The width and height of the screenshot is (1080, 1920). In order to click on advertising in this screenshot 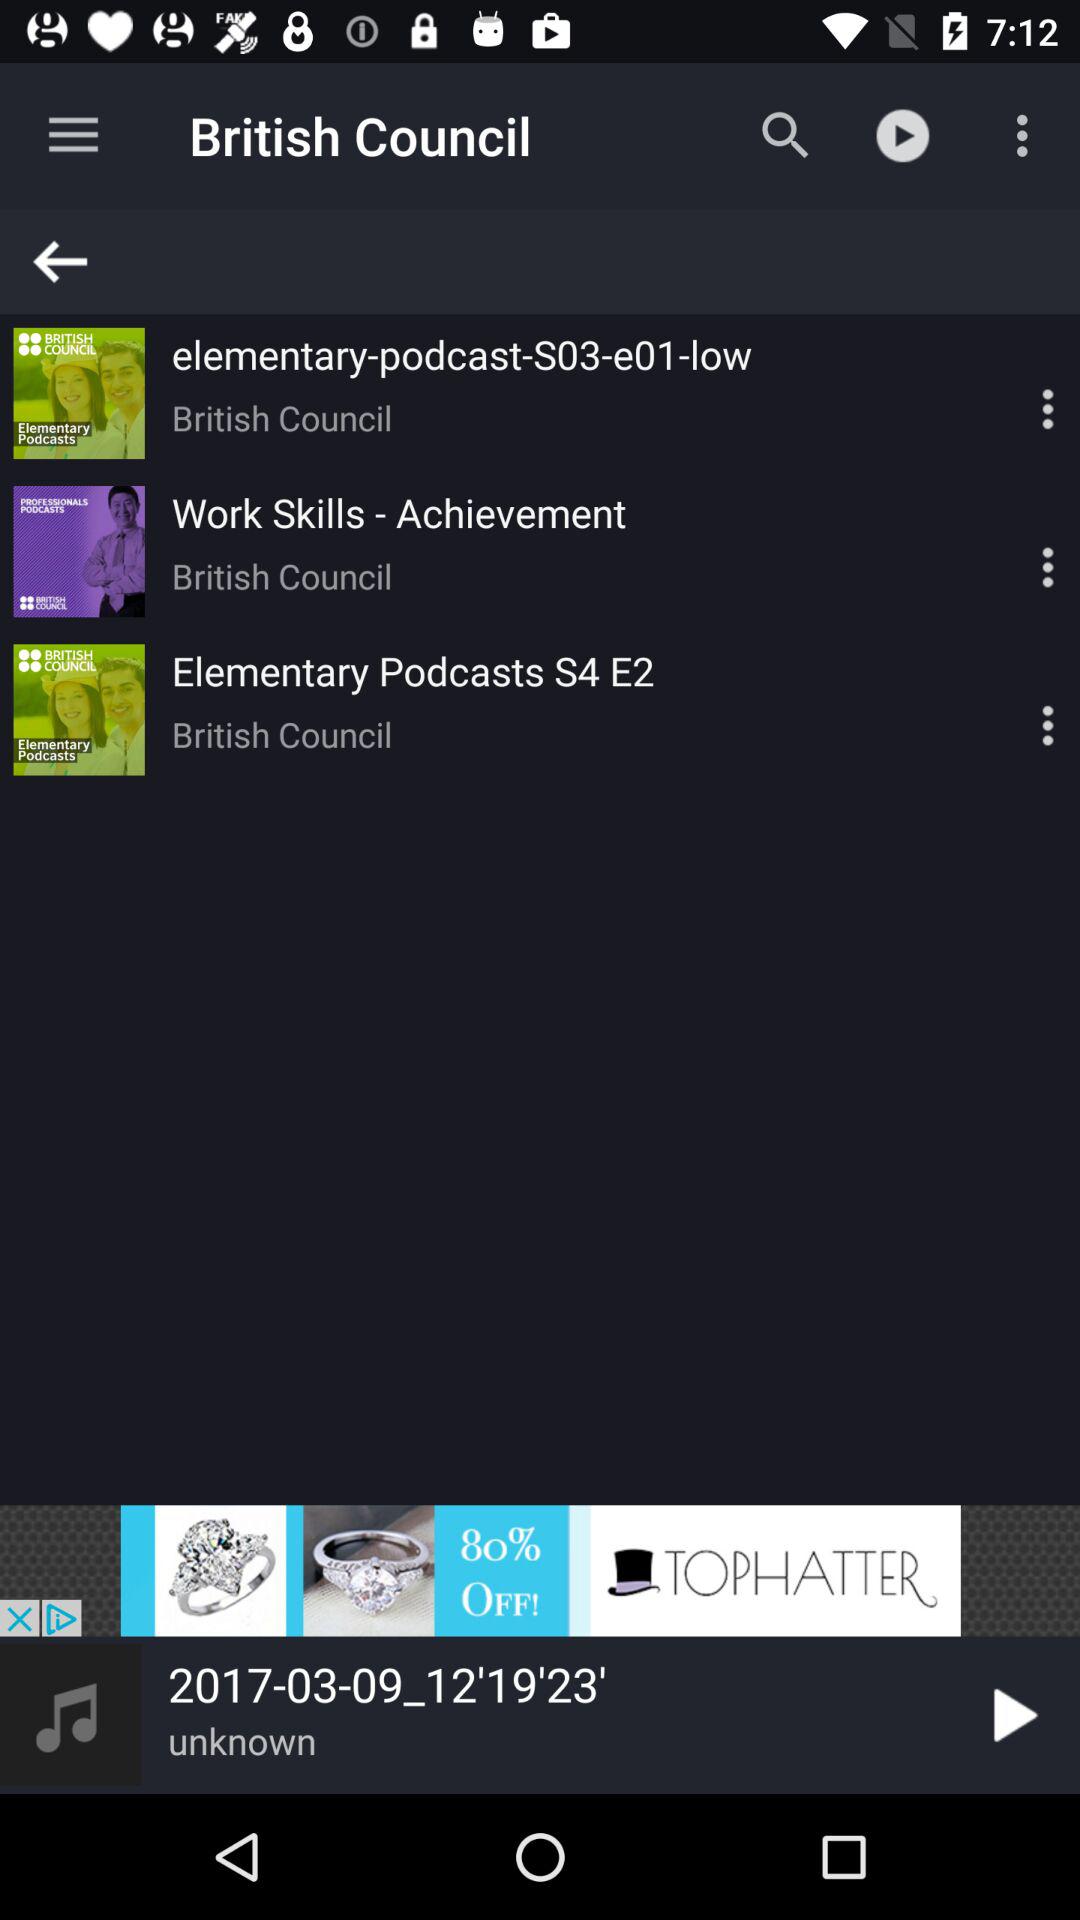, I will do `click(540, 1570)`.